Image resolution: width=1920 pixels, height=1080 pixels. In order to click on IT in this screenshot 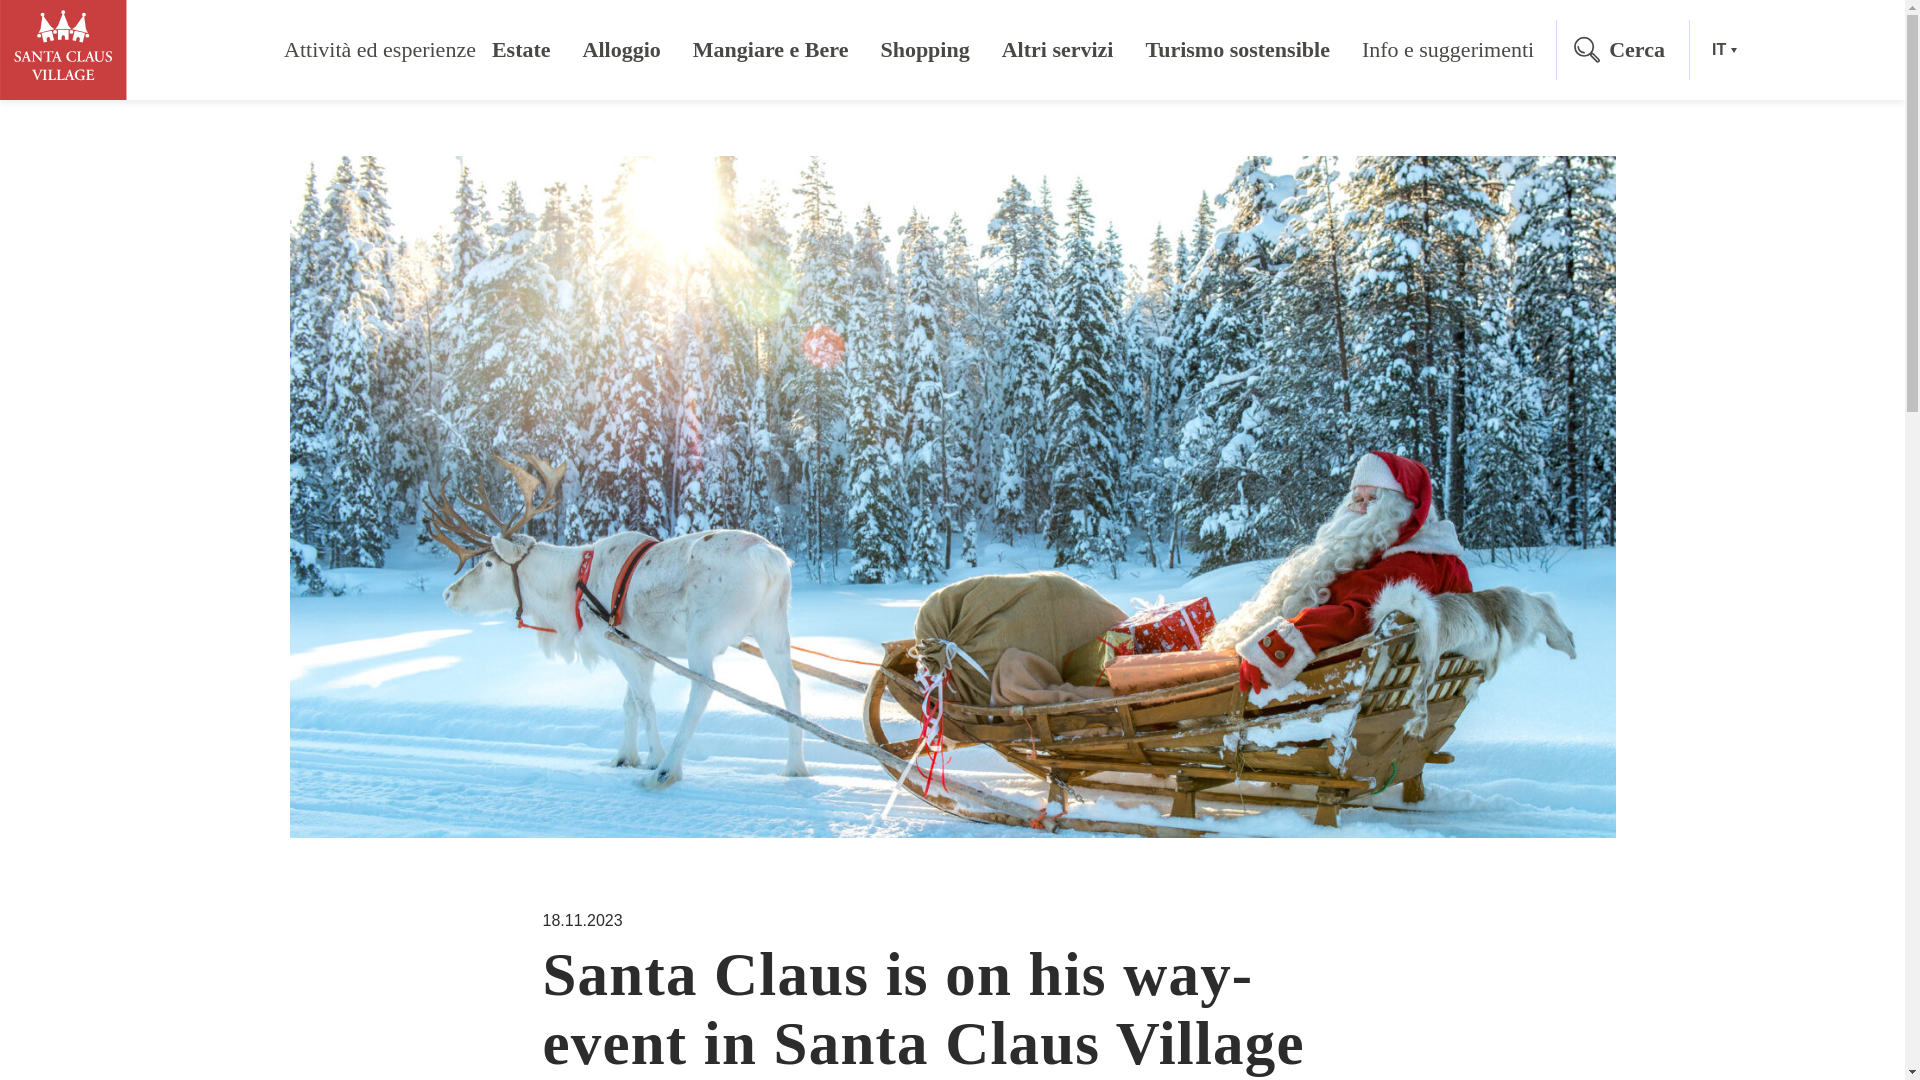, I will do `click(1724, 50)`.